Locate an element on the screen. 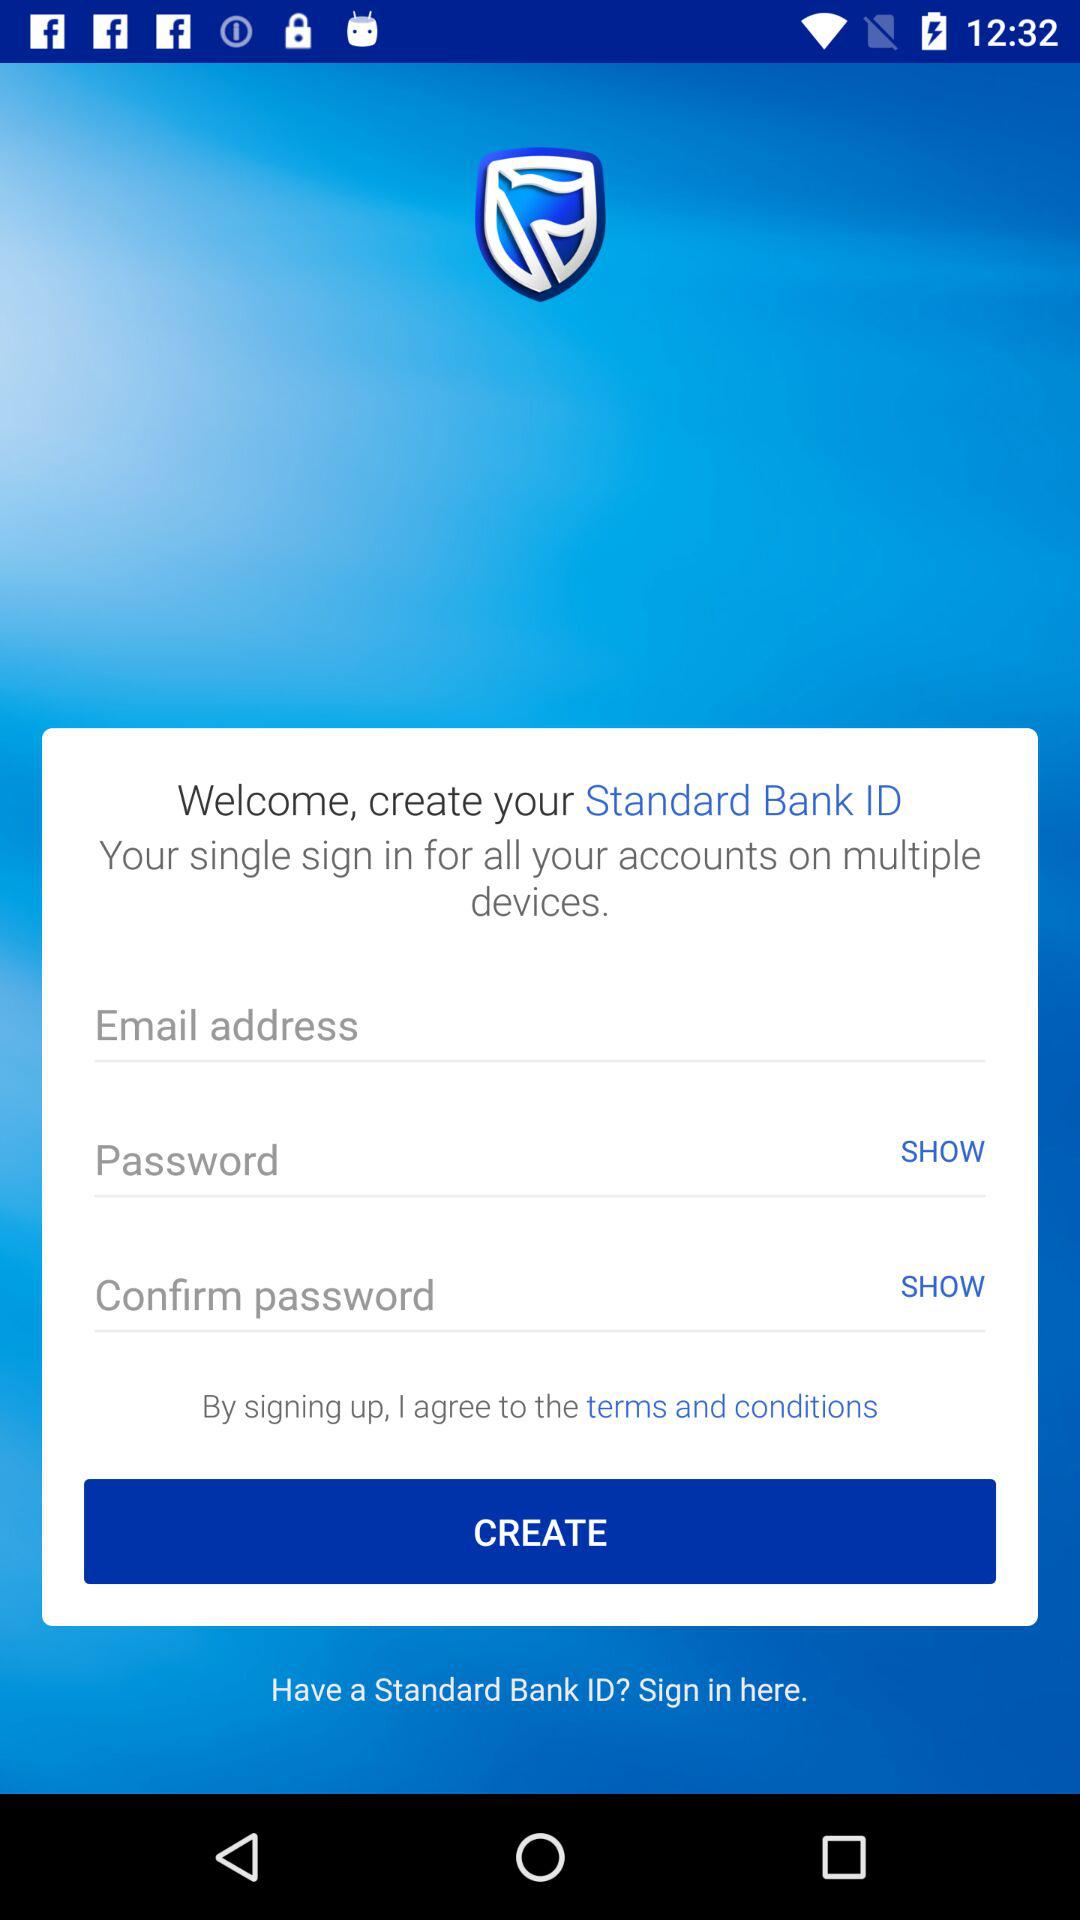 The image size is (1080, 1920). enter password is located at coordinates (540, 1164).